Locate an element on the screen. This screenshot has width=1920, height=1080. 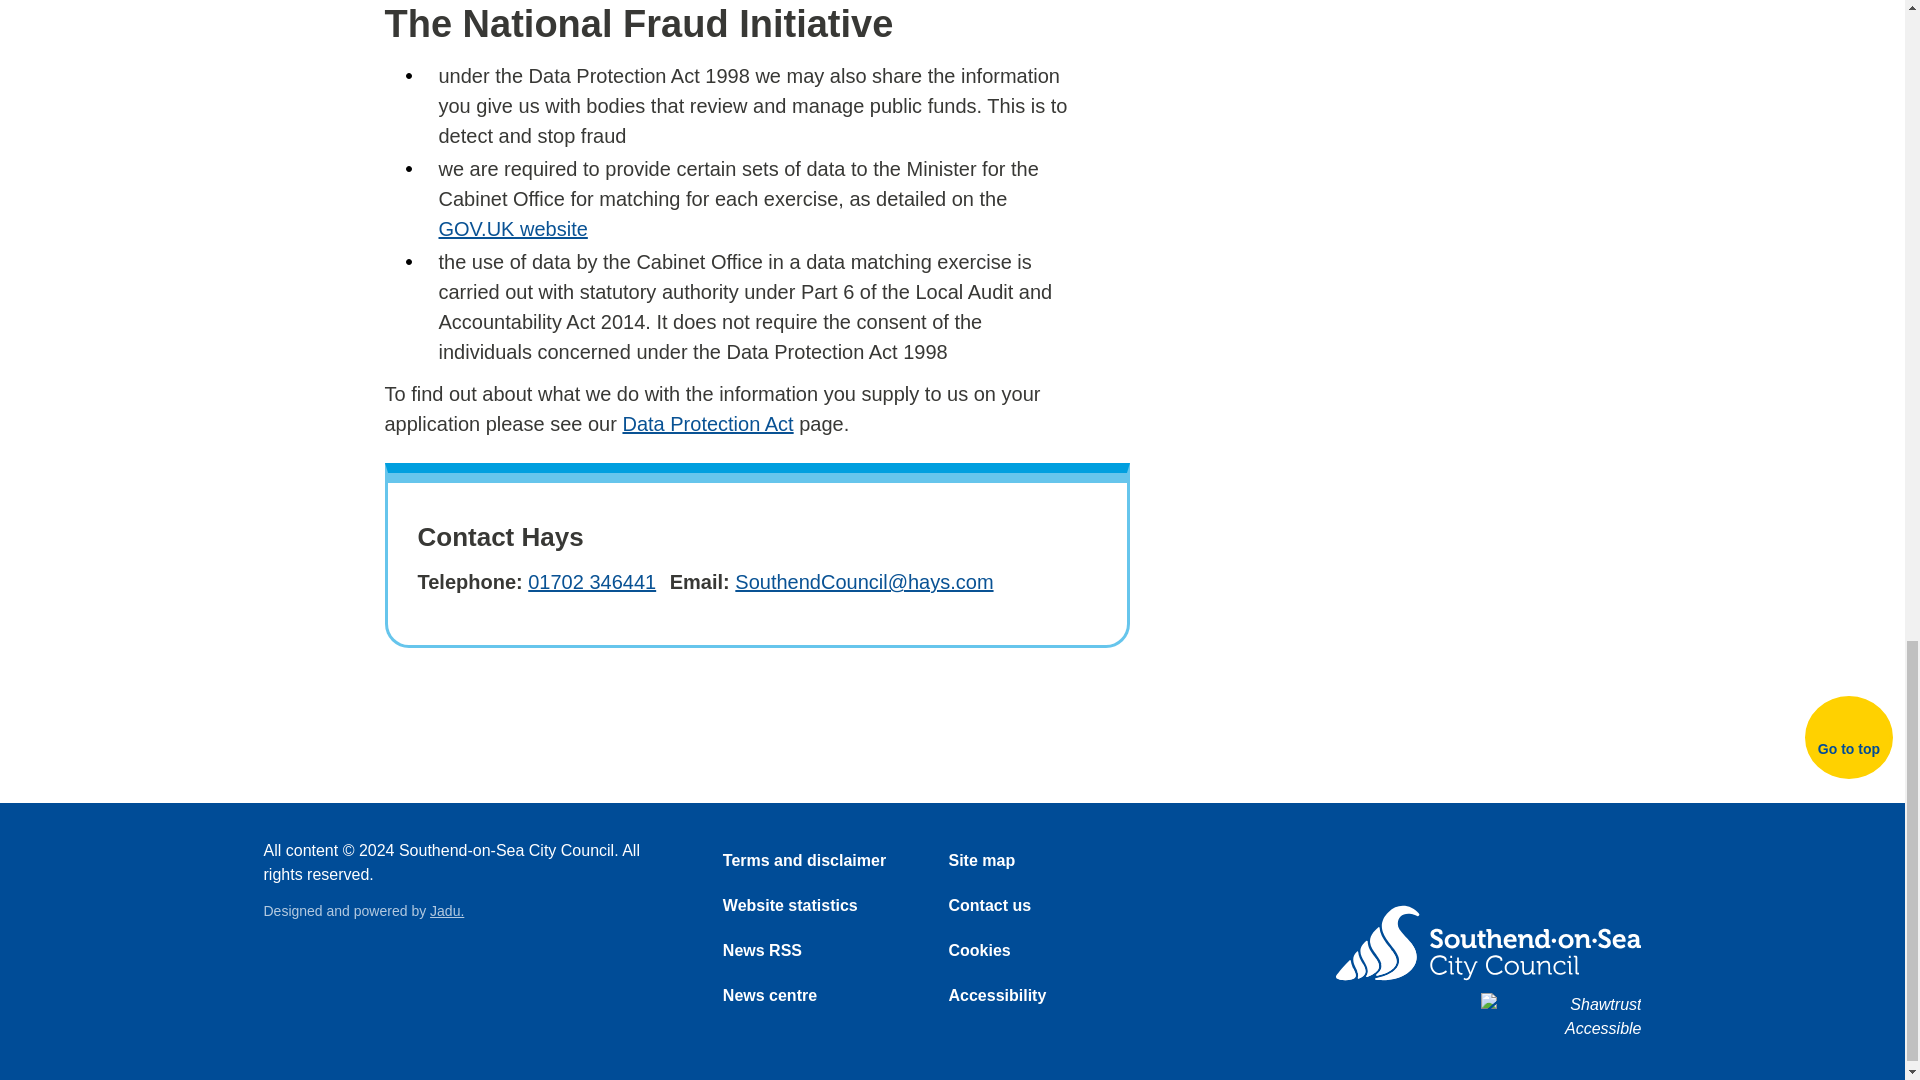
Twitter is located at coordinates (1563, 868).